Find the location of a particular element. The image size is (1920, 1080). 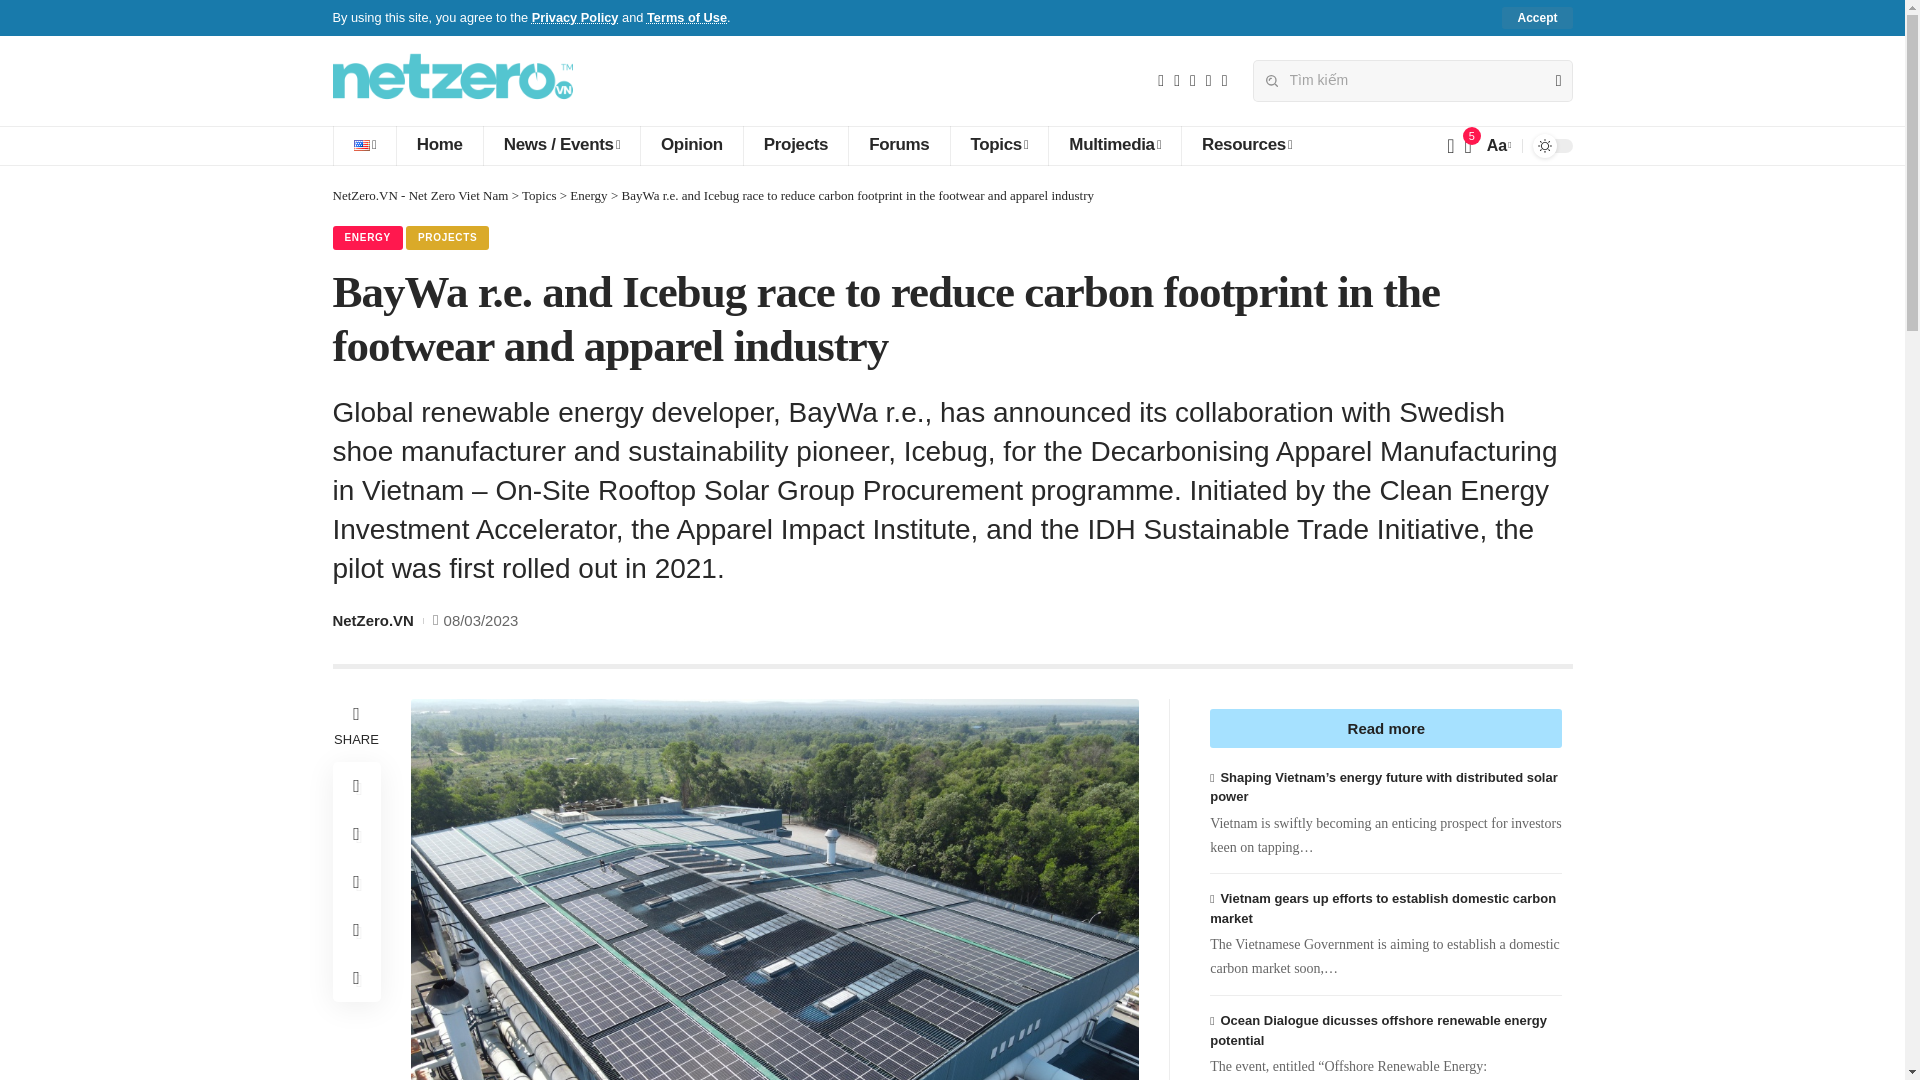

Search is located at coordinates (1550, 80).